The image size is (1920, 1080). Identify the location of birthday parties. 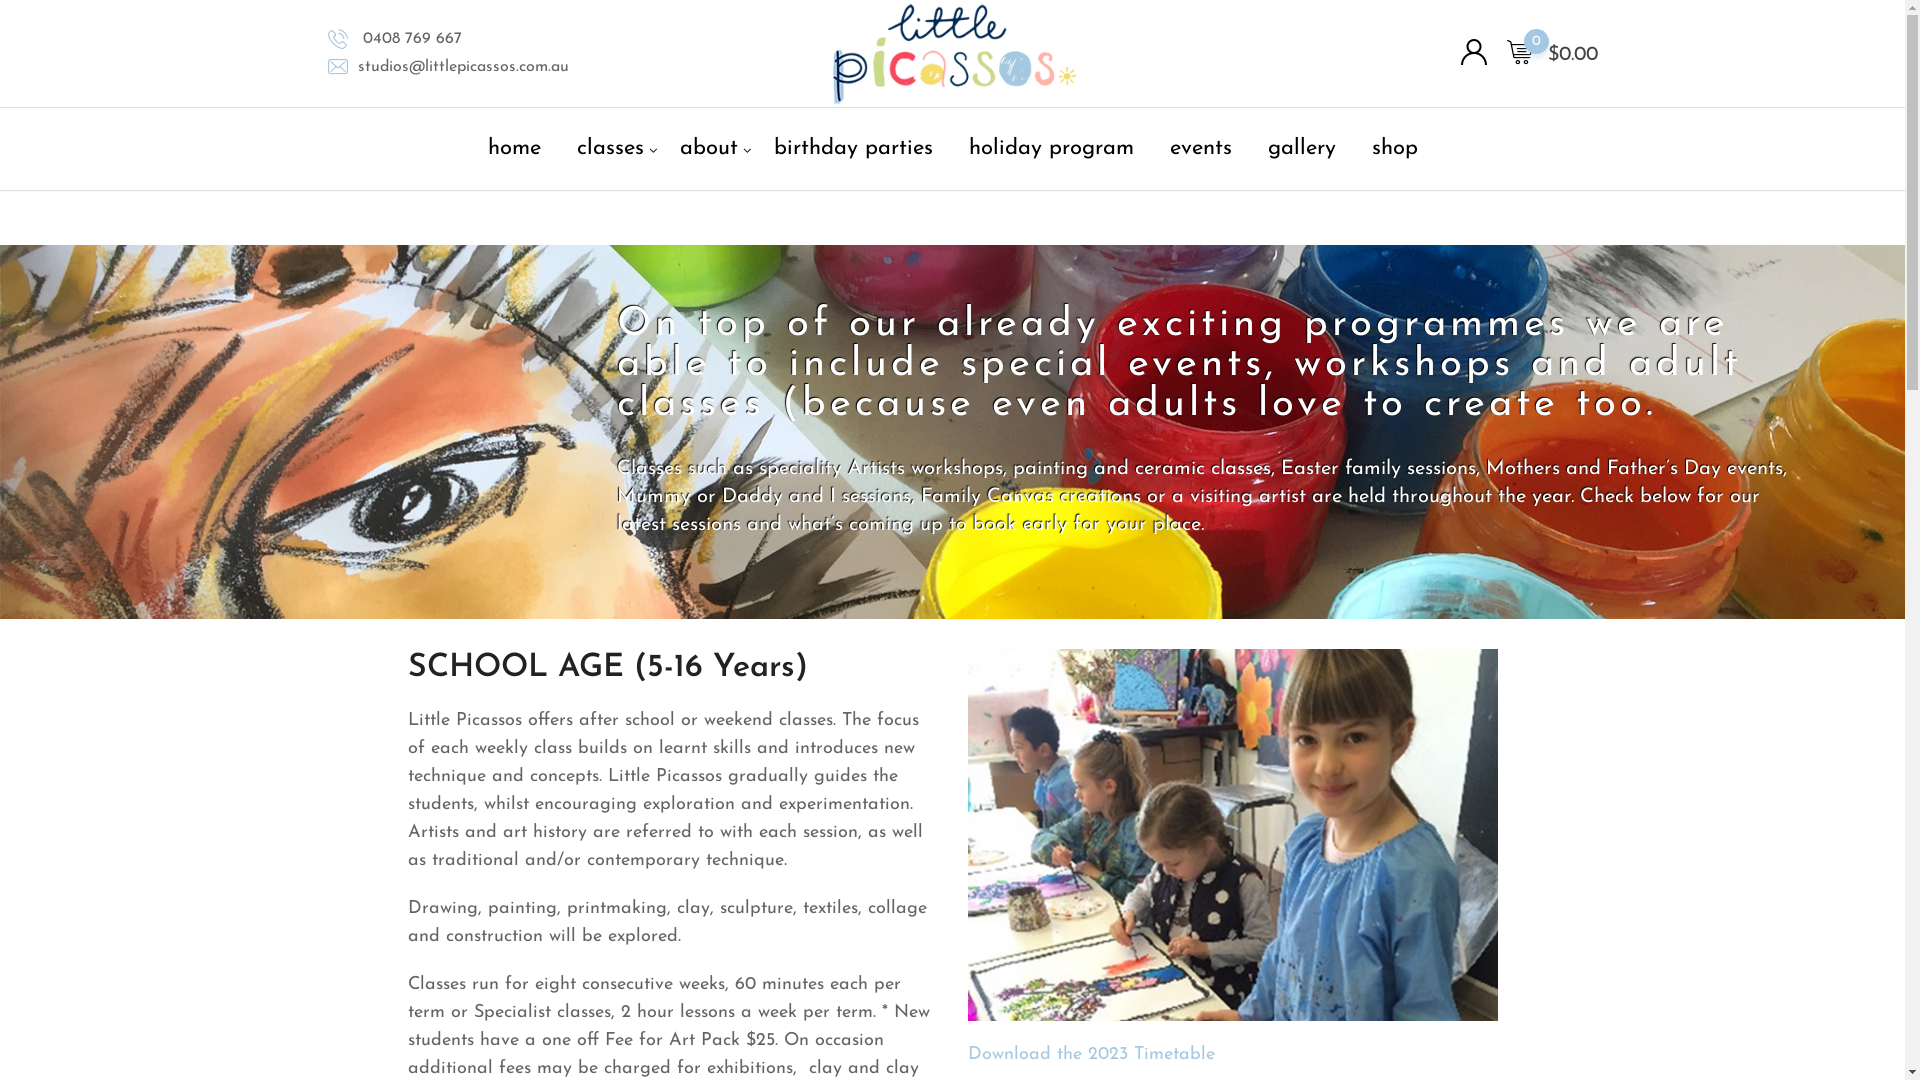
(852, 149).